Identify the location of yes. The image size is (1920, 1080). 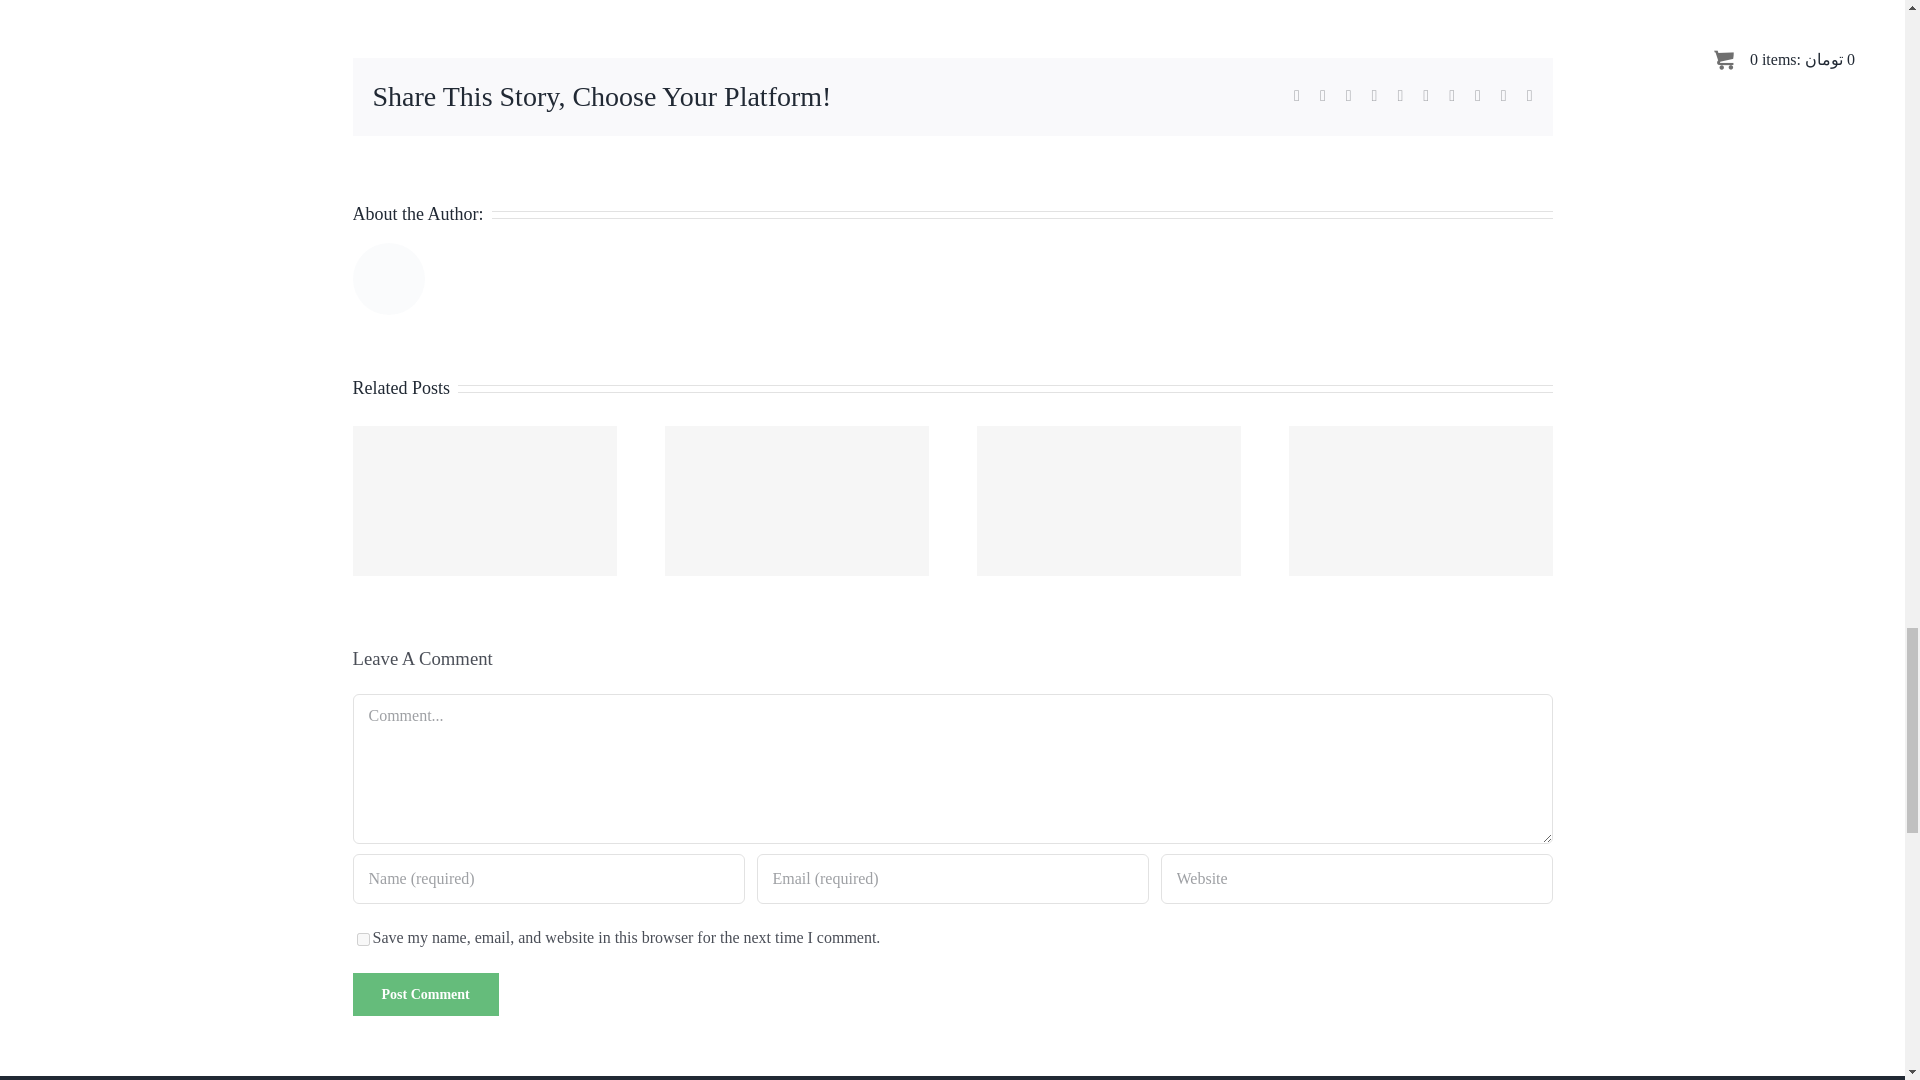
(362, 940).